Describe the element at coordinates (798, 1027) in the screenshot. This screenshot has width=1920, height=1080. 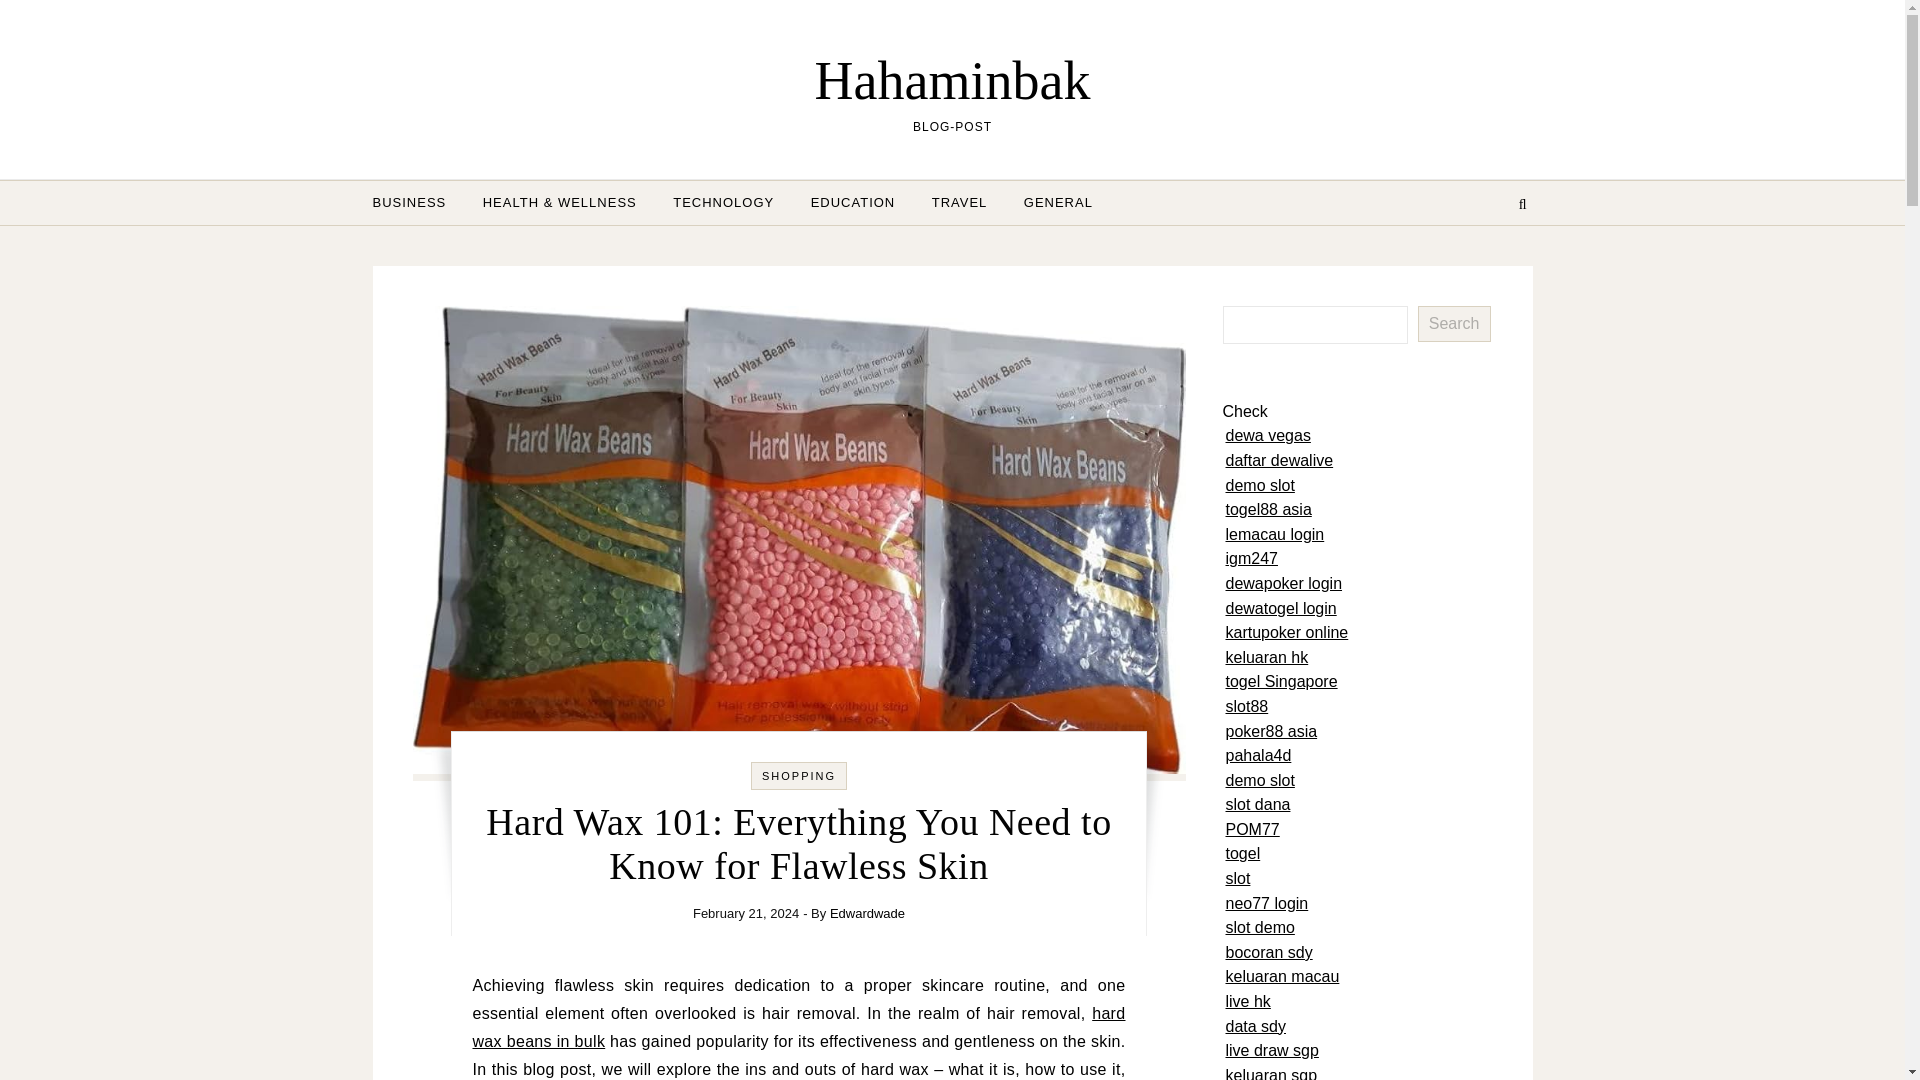
I see `hard wax beans in bulk` at that location.